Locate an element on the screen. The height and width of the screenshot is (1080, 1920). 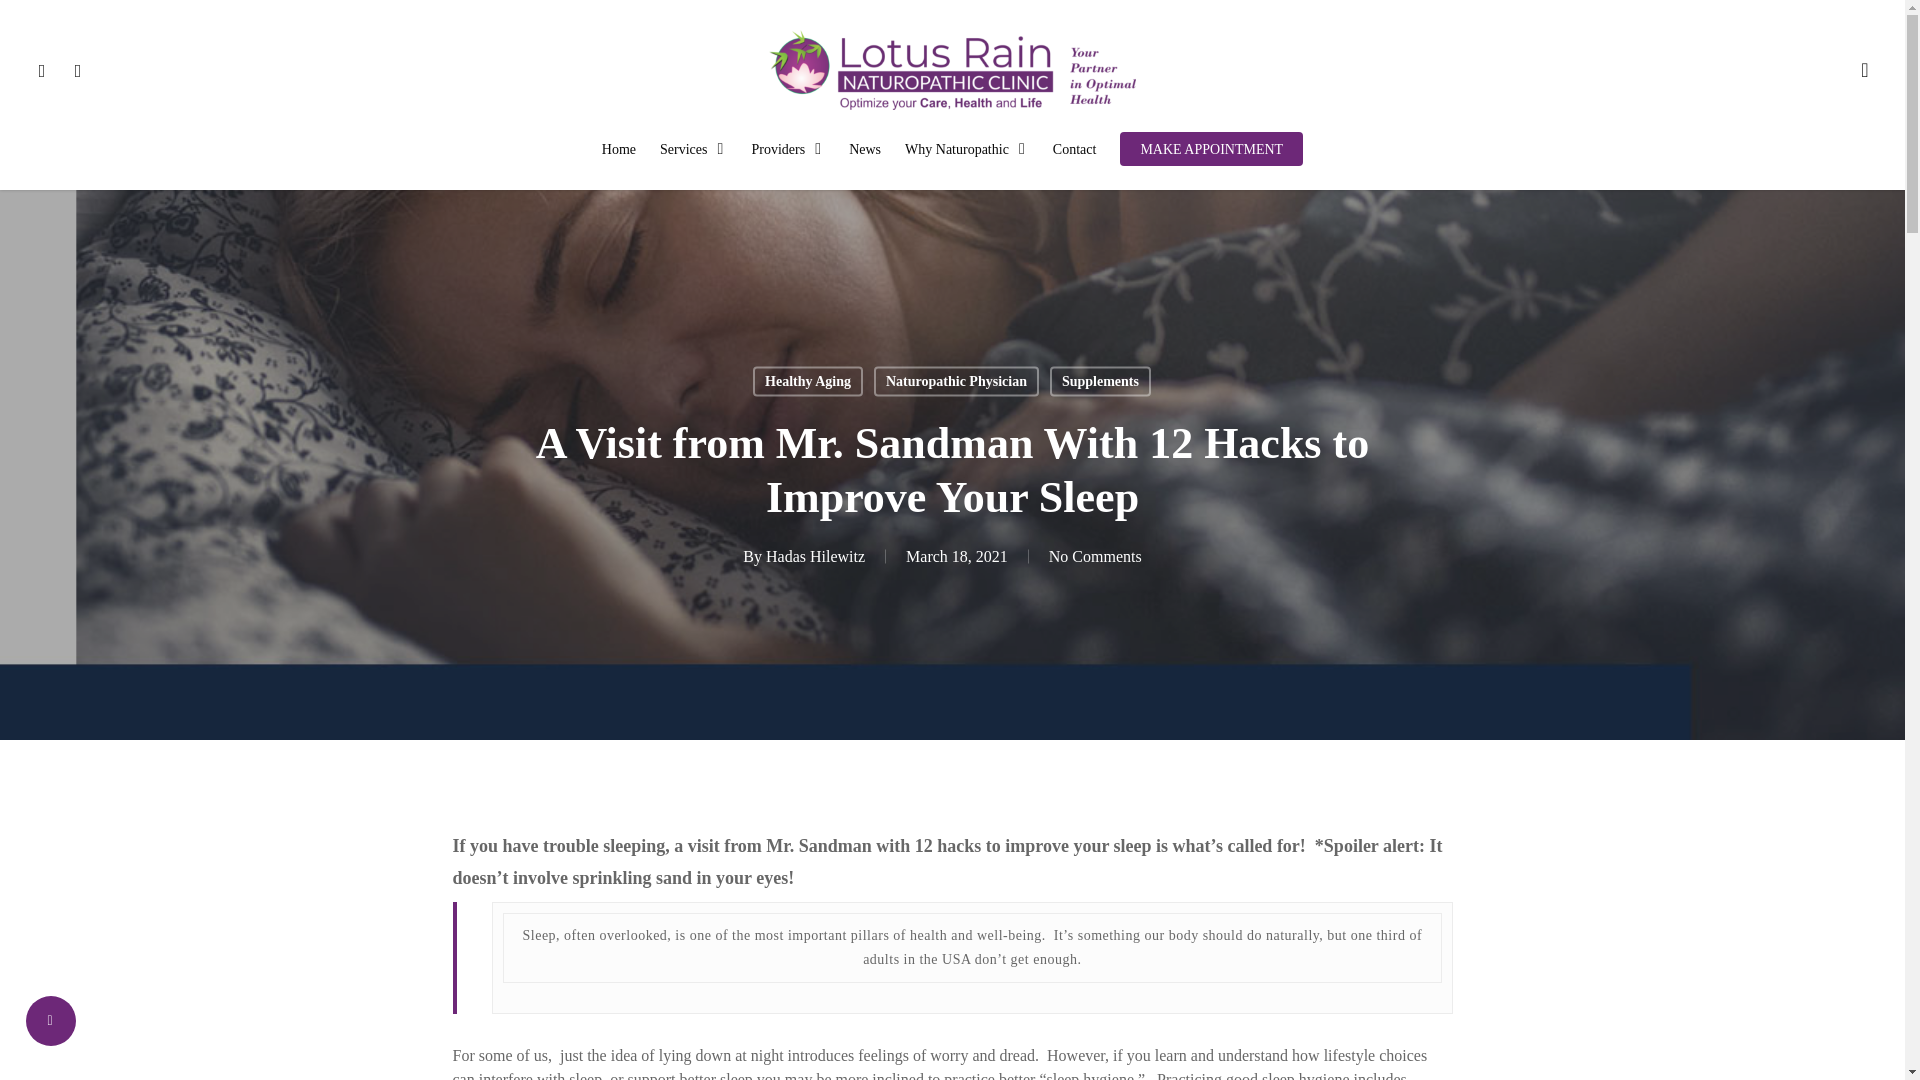
Home is located at coordinates (618, 150).